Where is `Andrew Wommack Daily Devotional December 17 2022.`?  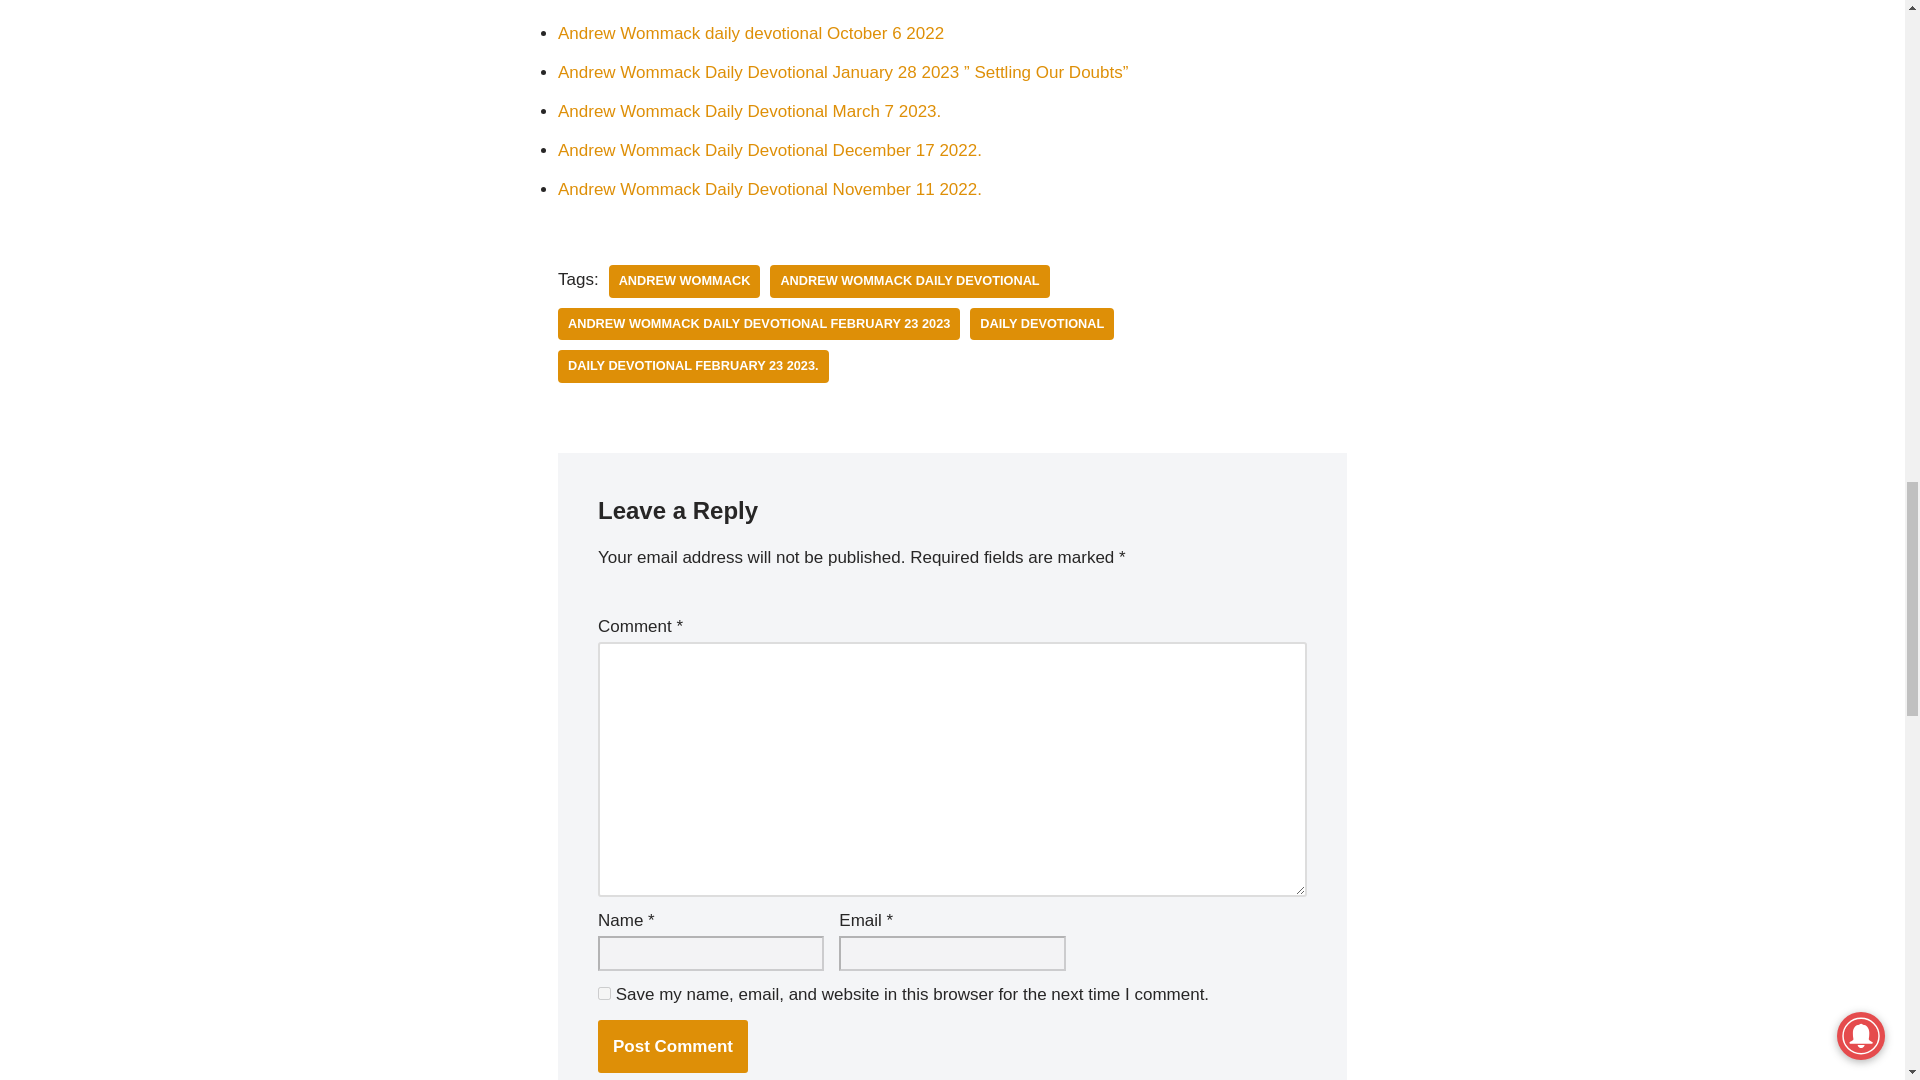
Andrew Wommack Daily Devotional December 17 2022. is located at coordinates (770, 150).